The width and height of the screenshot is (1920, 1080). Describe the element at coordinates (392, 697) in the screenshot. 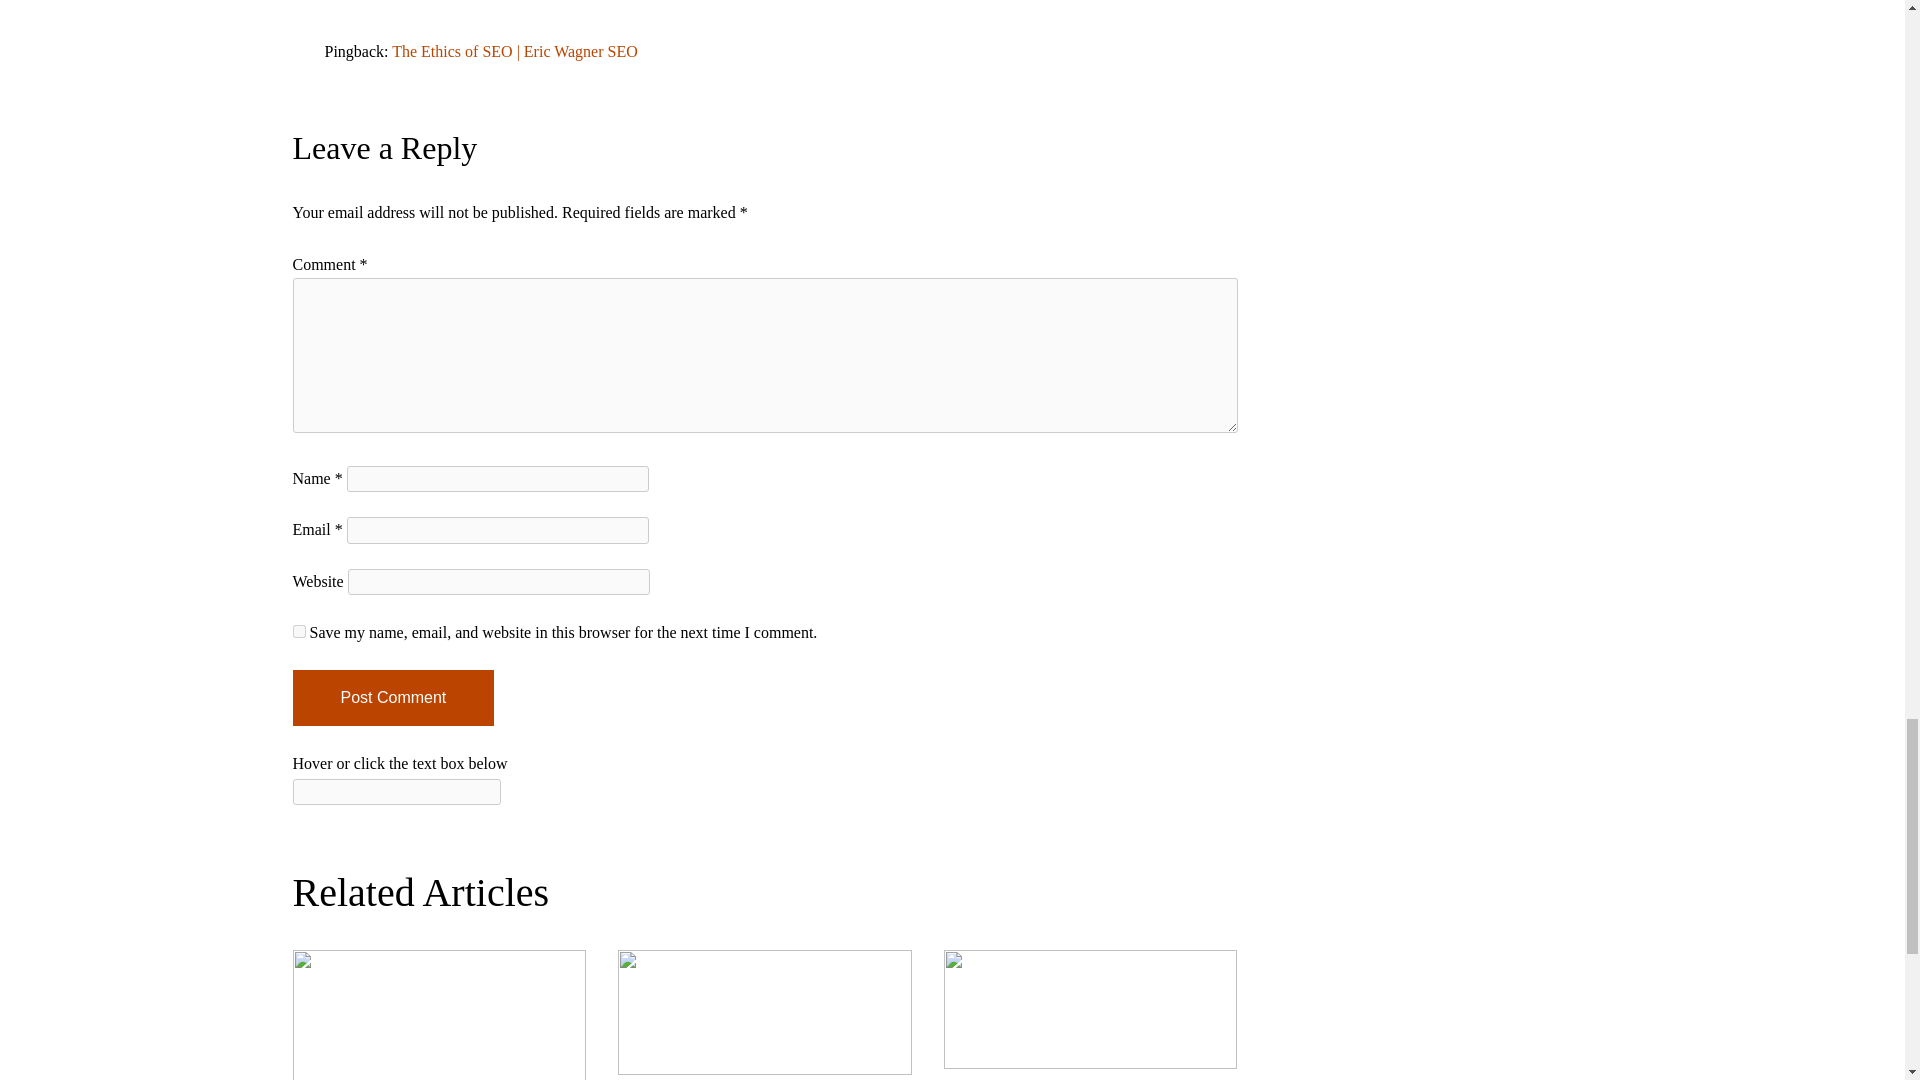

I see `Post Comment` at that location.